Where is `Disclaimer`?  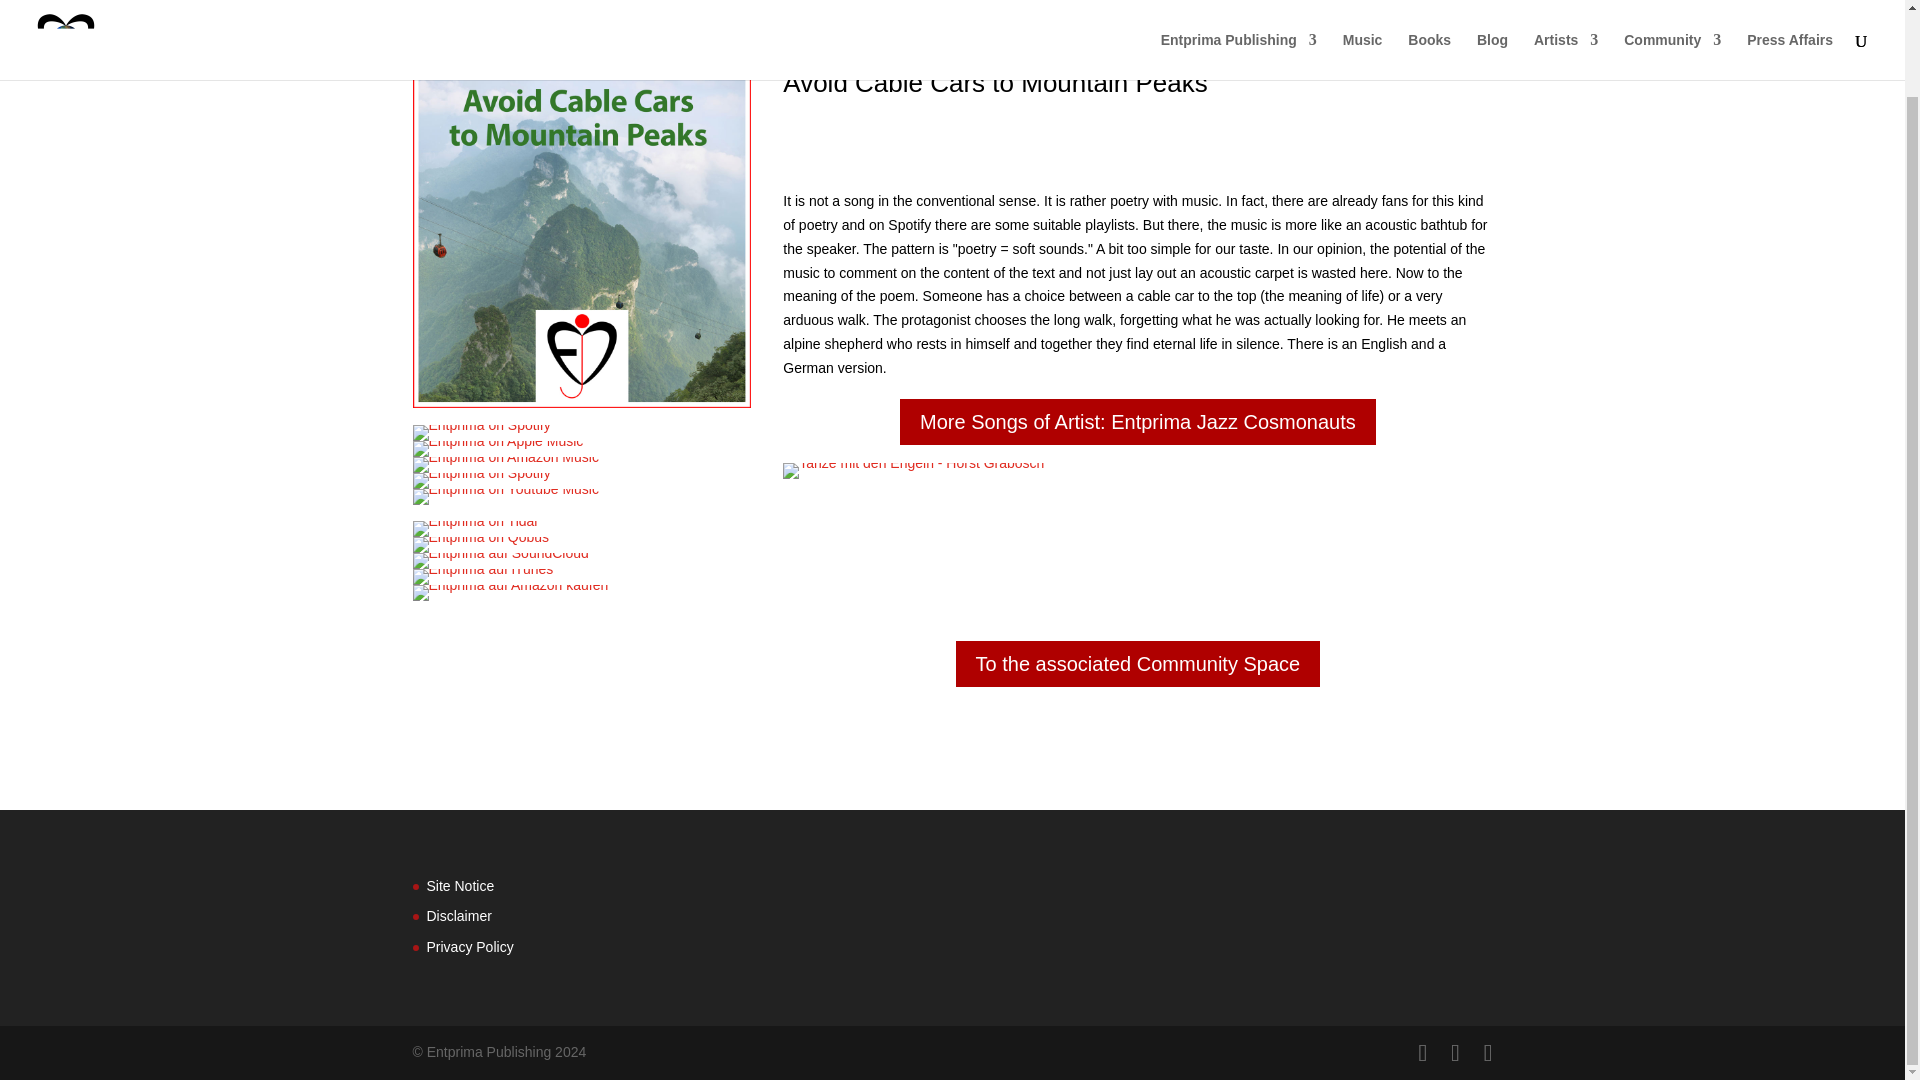
Disclaimer is located at coordinates (458, 916).